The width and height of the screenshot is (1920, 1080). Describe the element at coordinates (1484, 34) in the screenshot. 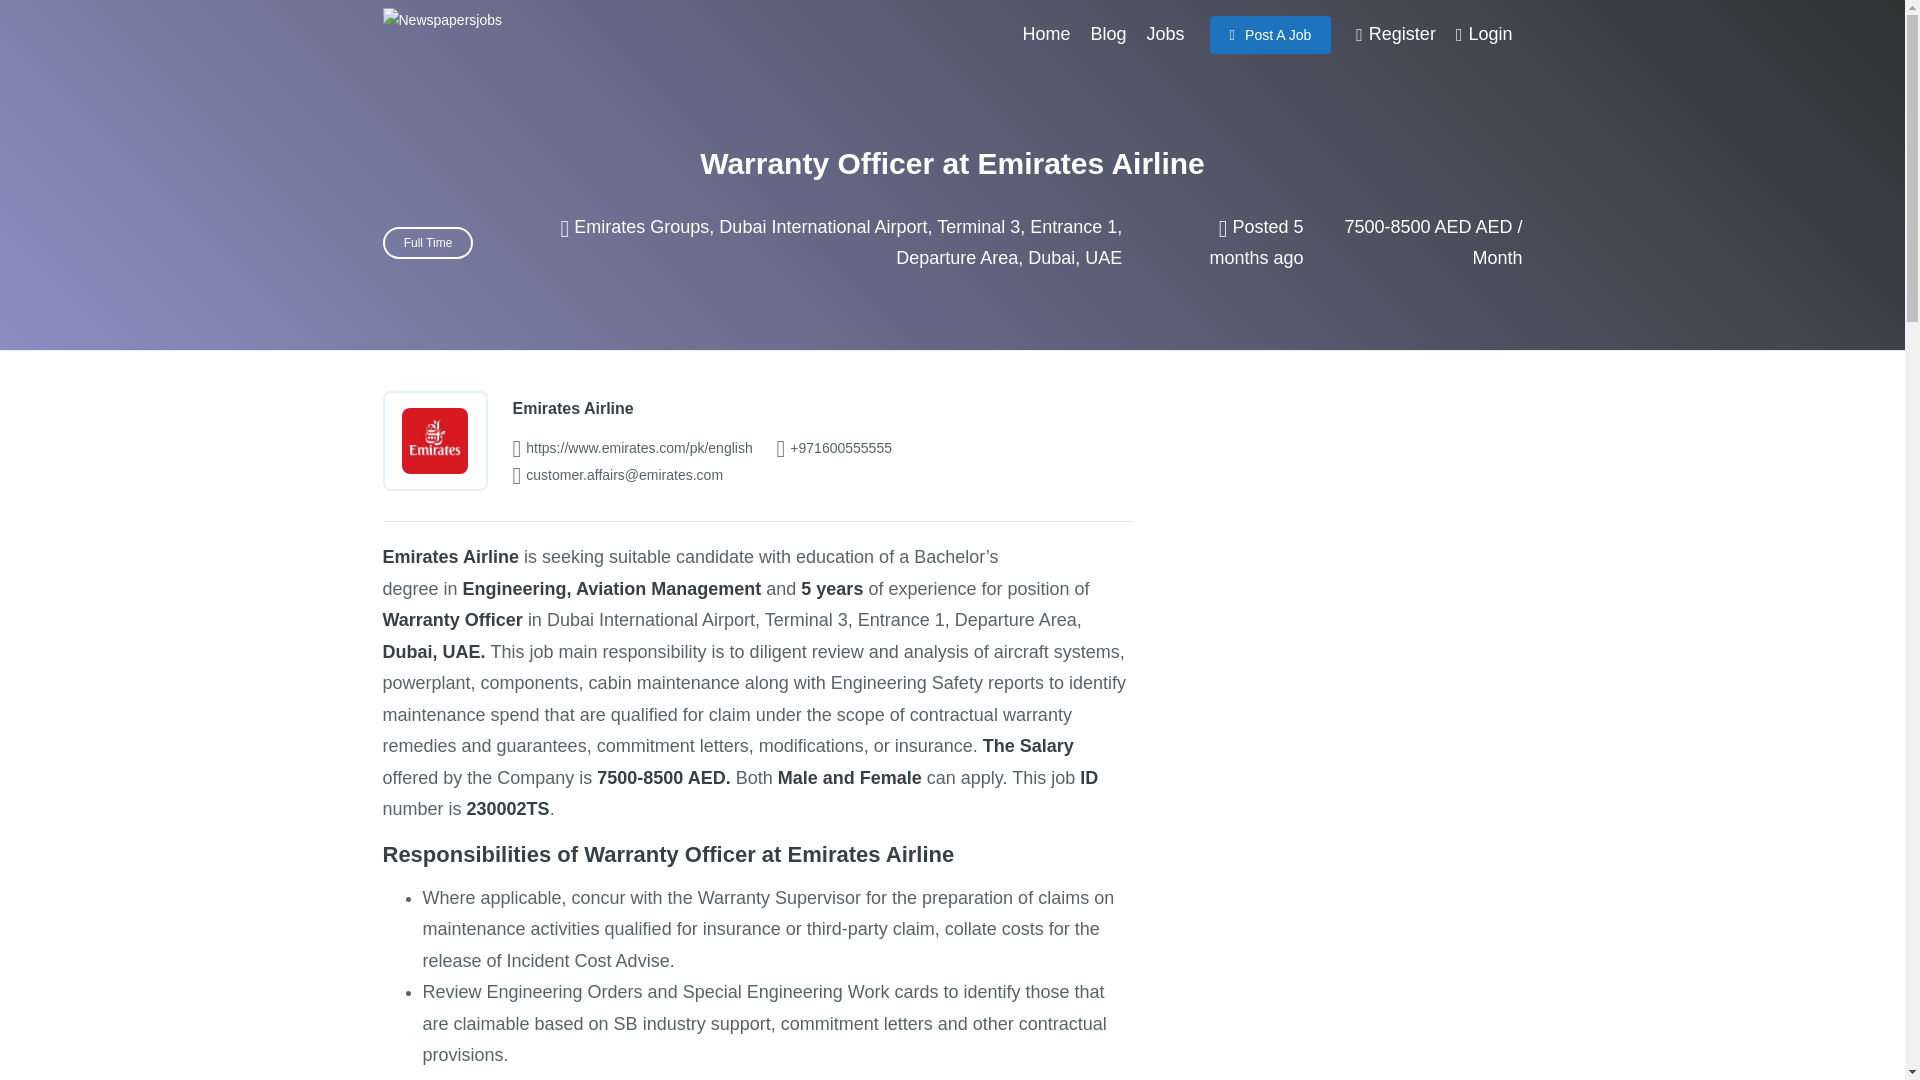

I see `Login` at that location.